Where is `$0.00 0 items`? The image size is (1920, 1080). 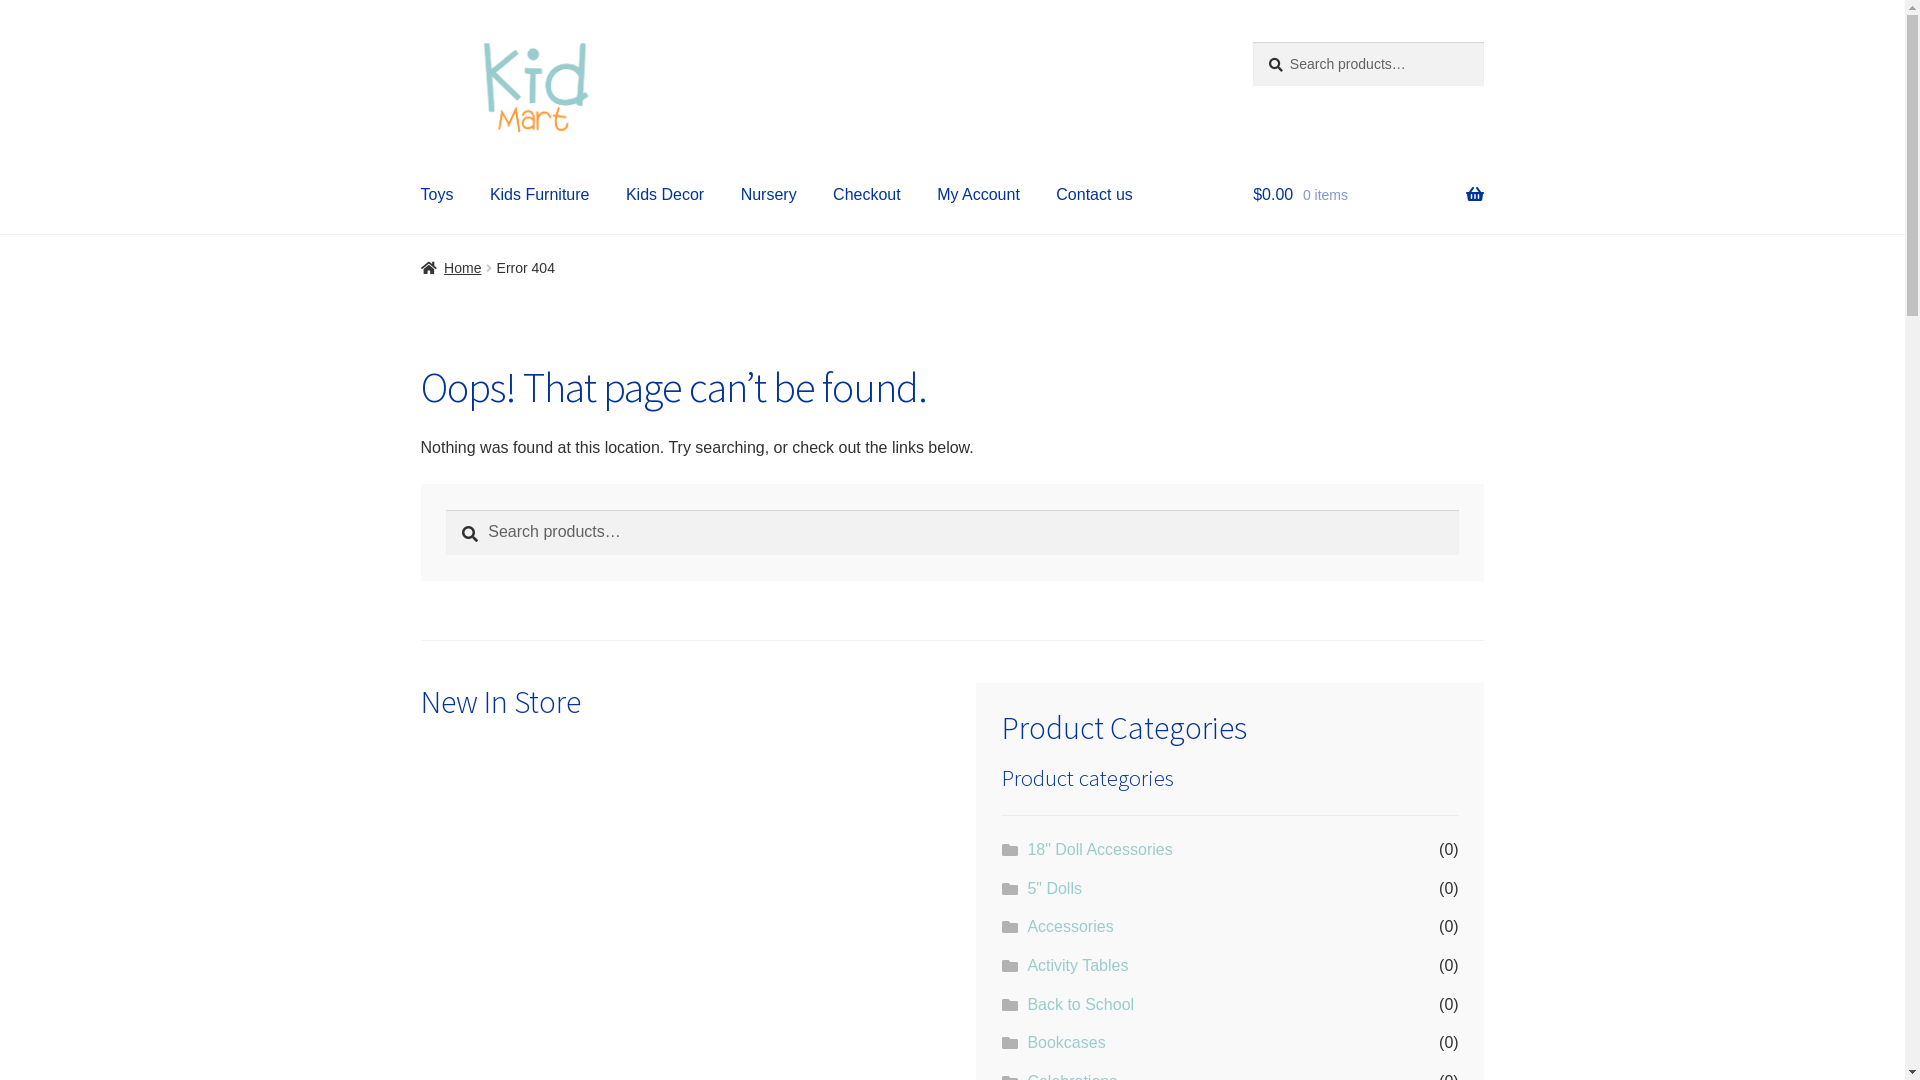 $0.00 0 items is located at coordinates (1368, 194).